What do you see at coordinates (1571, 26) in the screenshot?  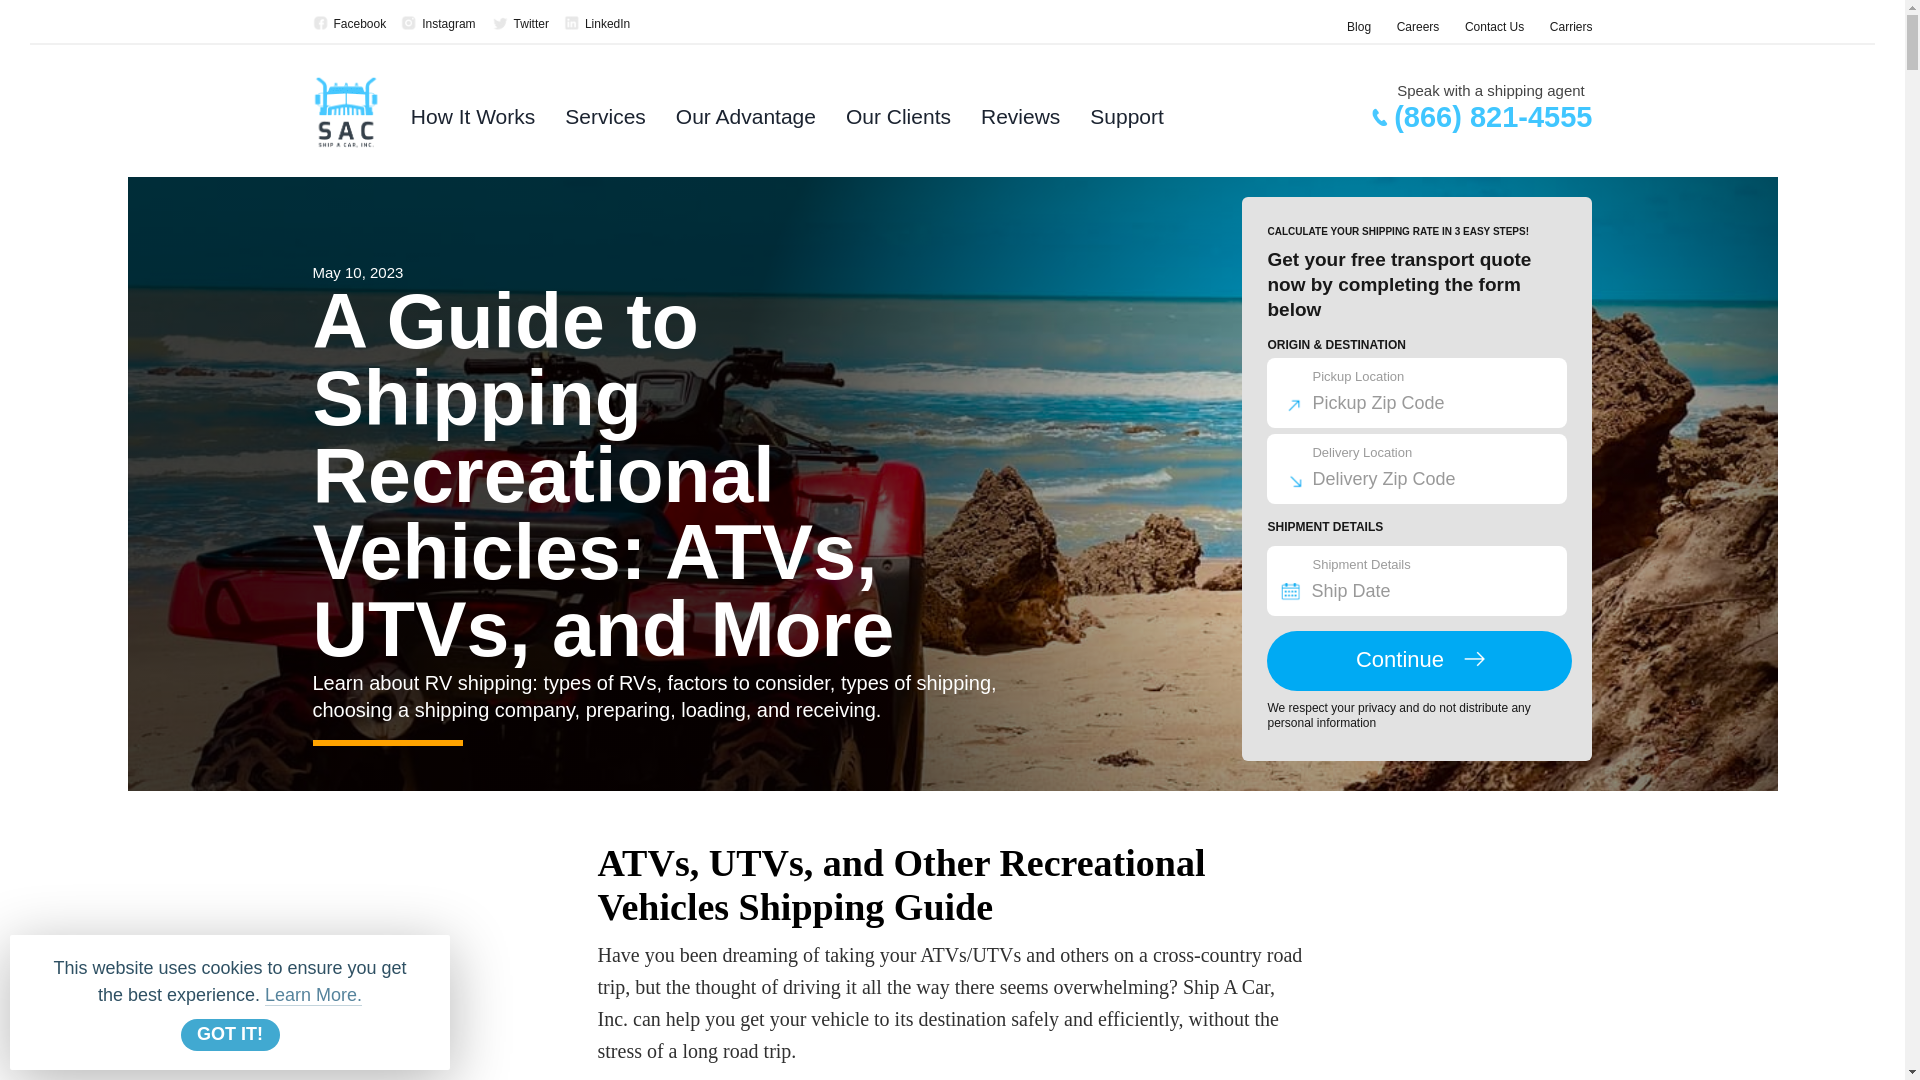 I see `Carriers` at bounding box center [1571, 26].